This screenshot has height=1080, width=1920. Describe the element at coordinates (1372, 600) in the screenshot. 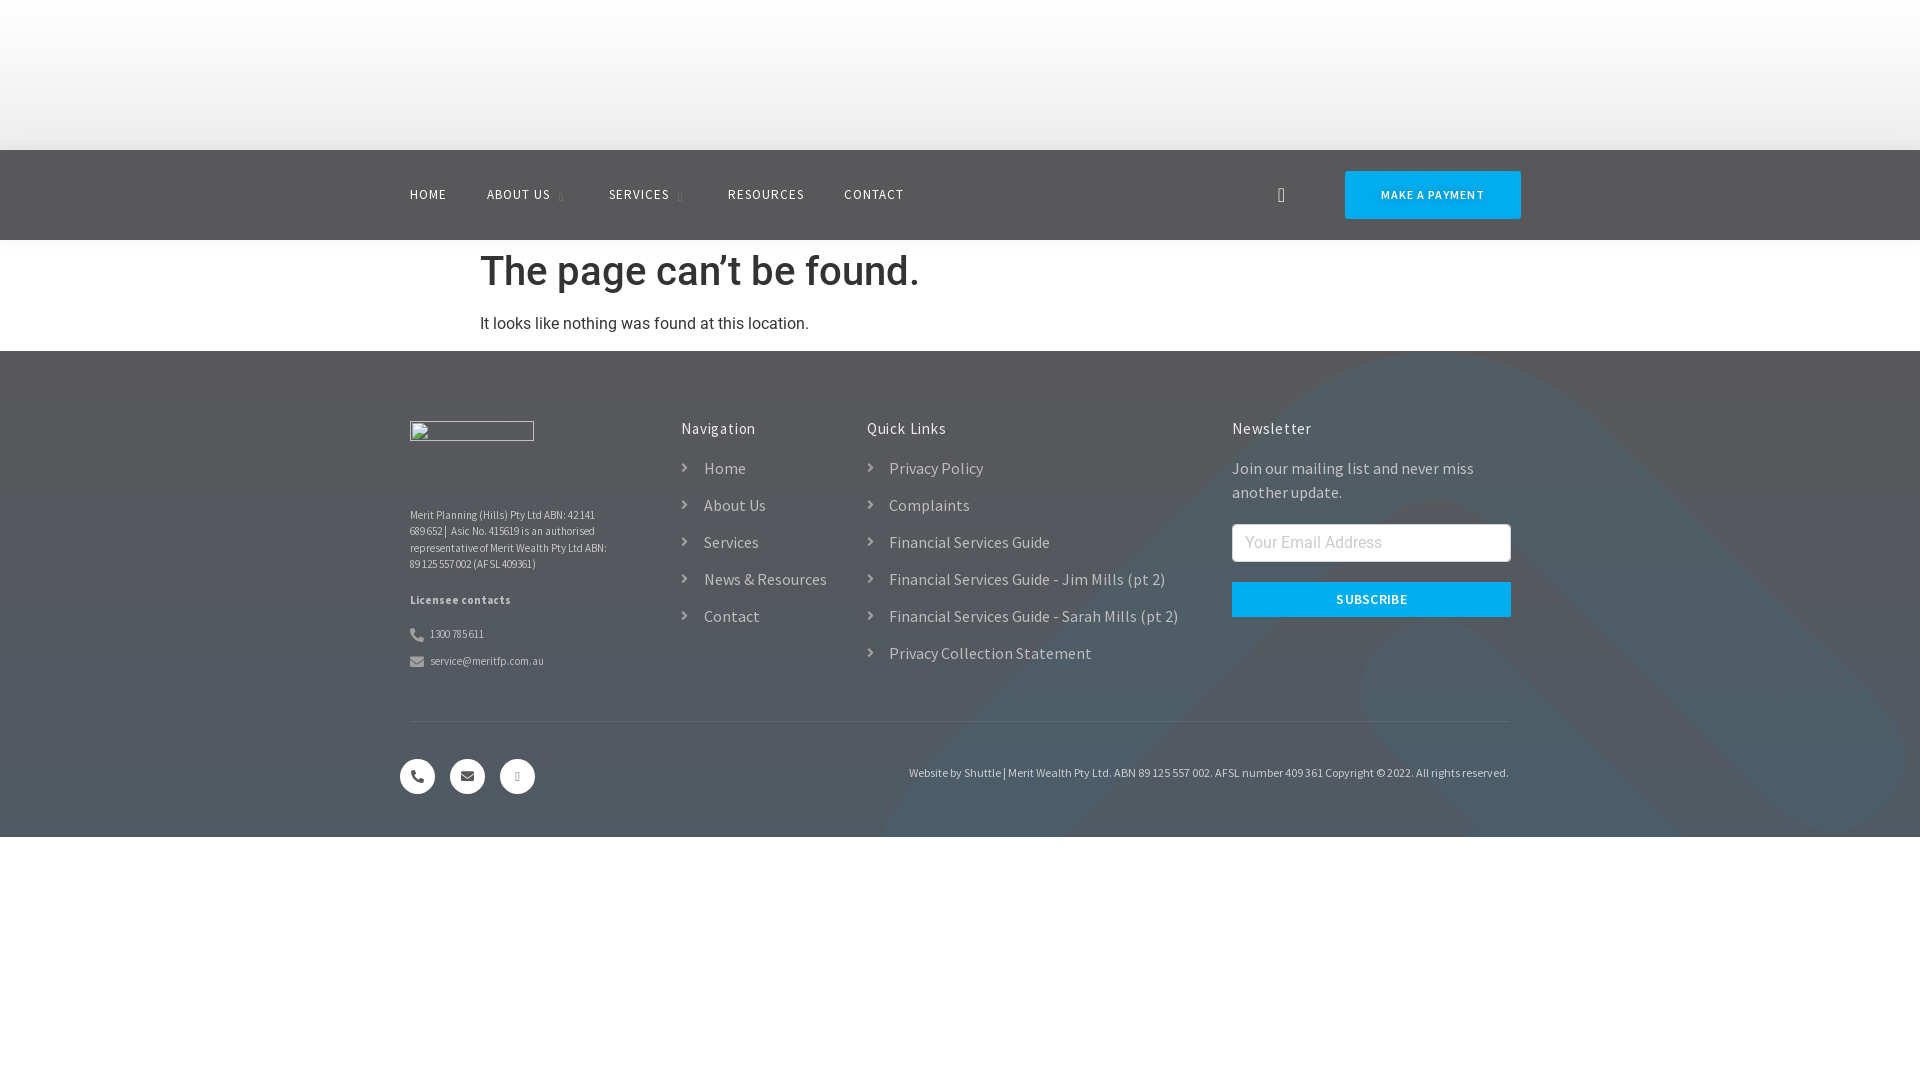

I see `SUBSCRIBE` at that location.